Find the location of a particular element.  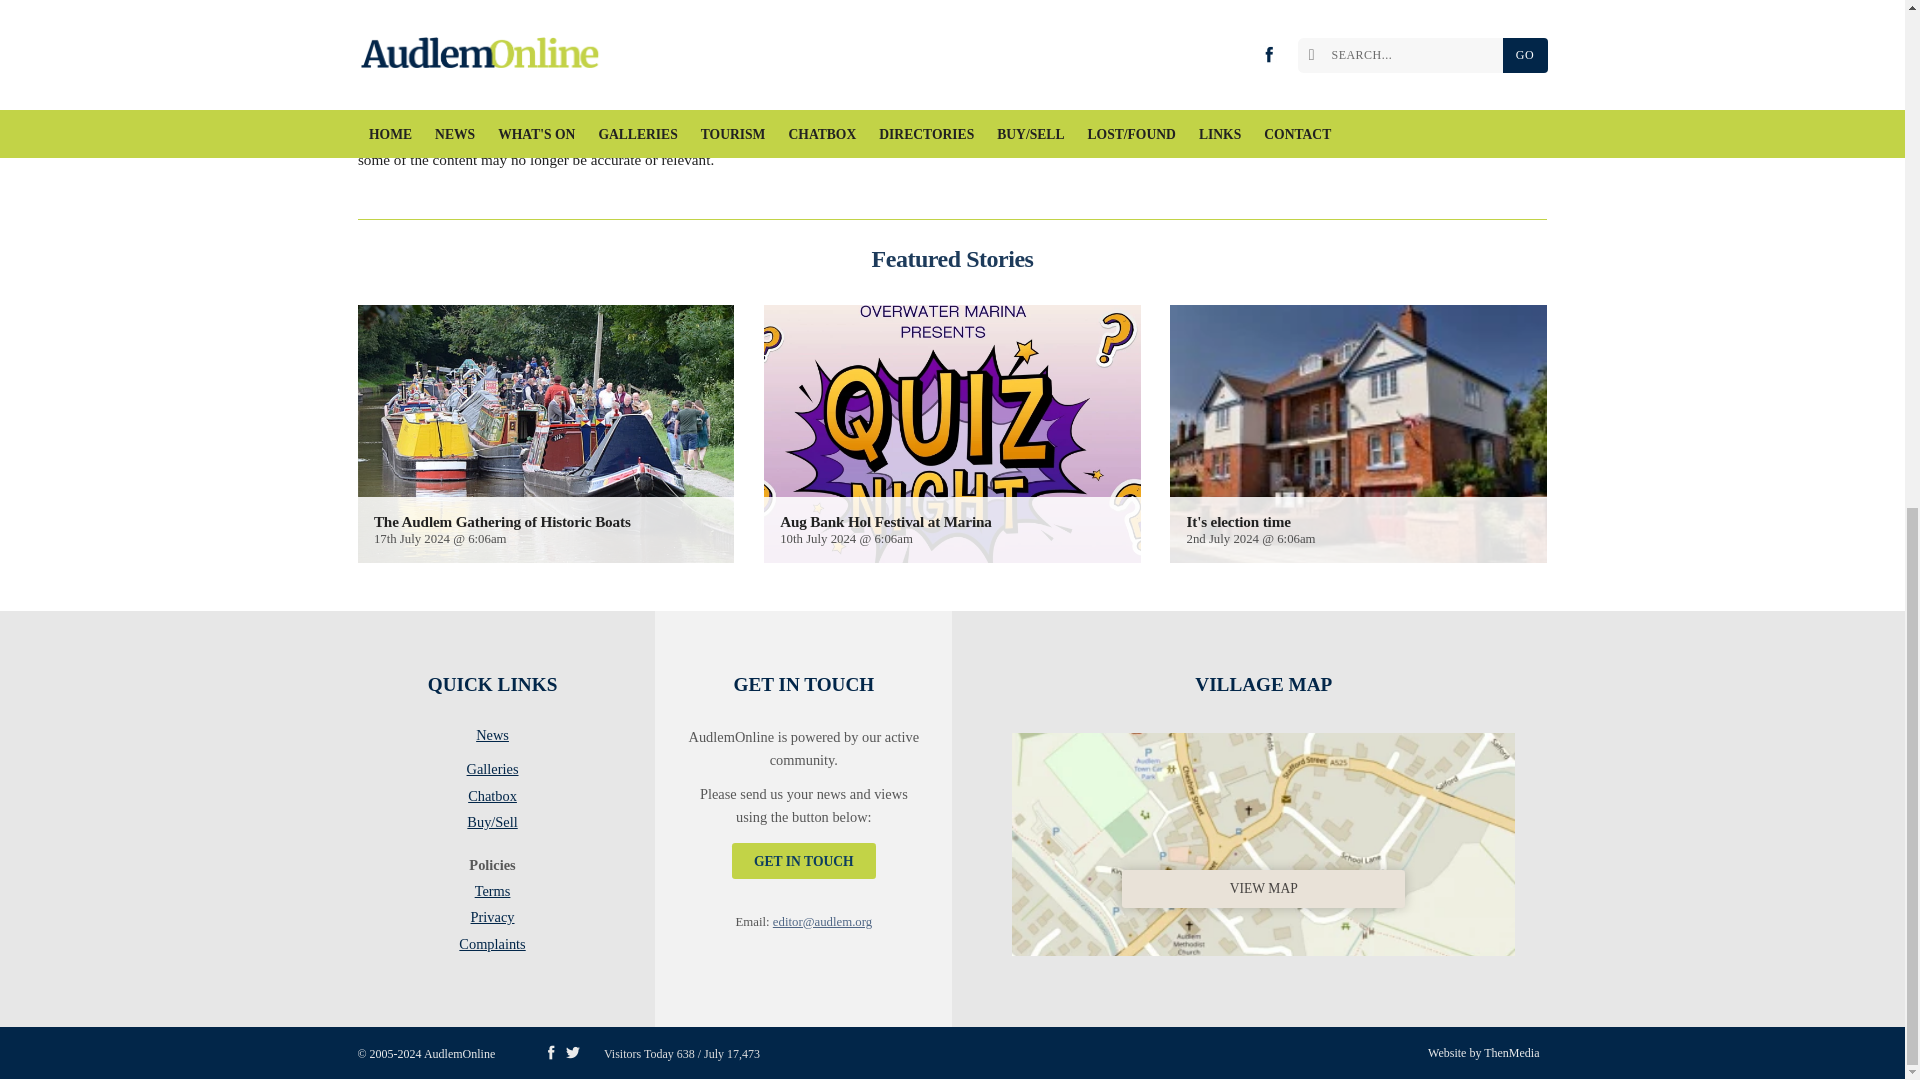

Visit our X Feed is located at coordinates (572, 1052).